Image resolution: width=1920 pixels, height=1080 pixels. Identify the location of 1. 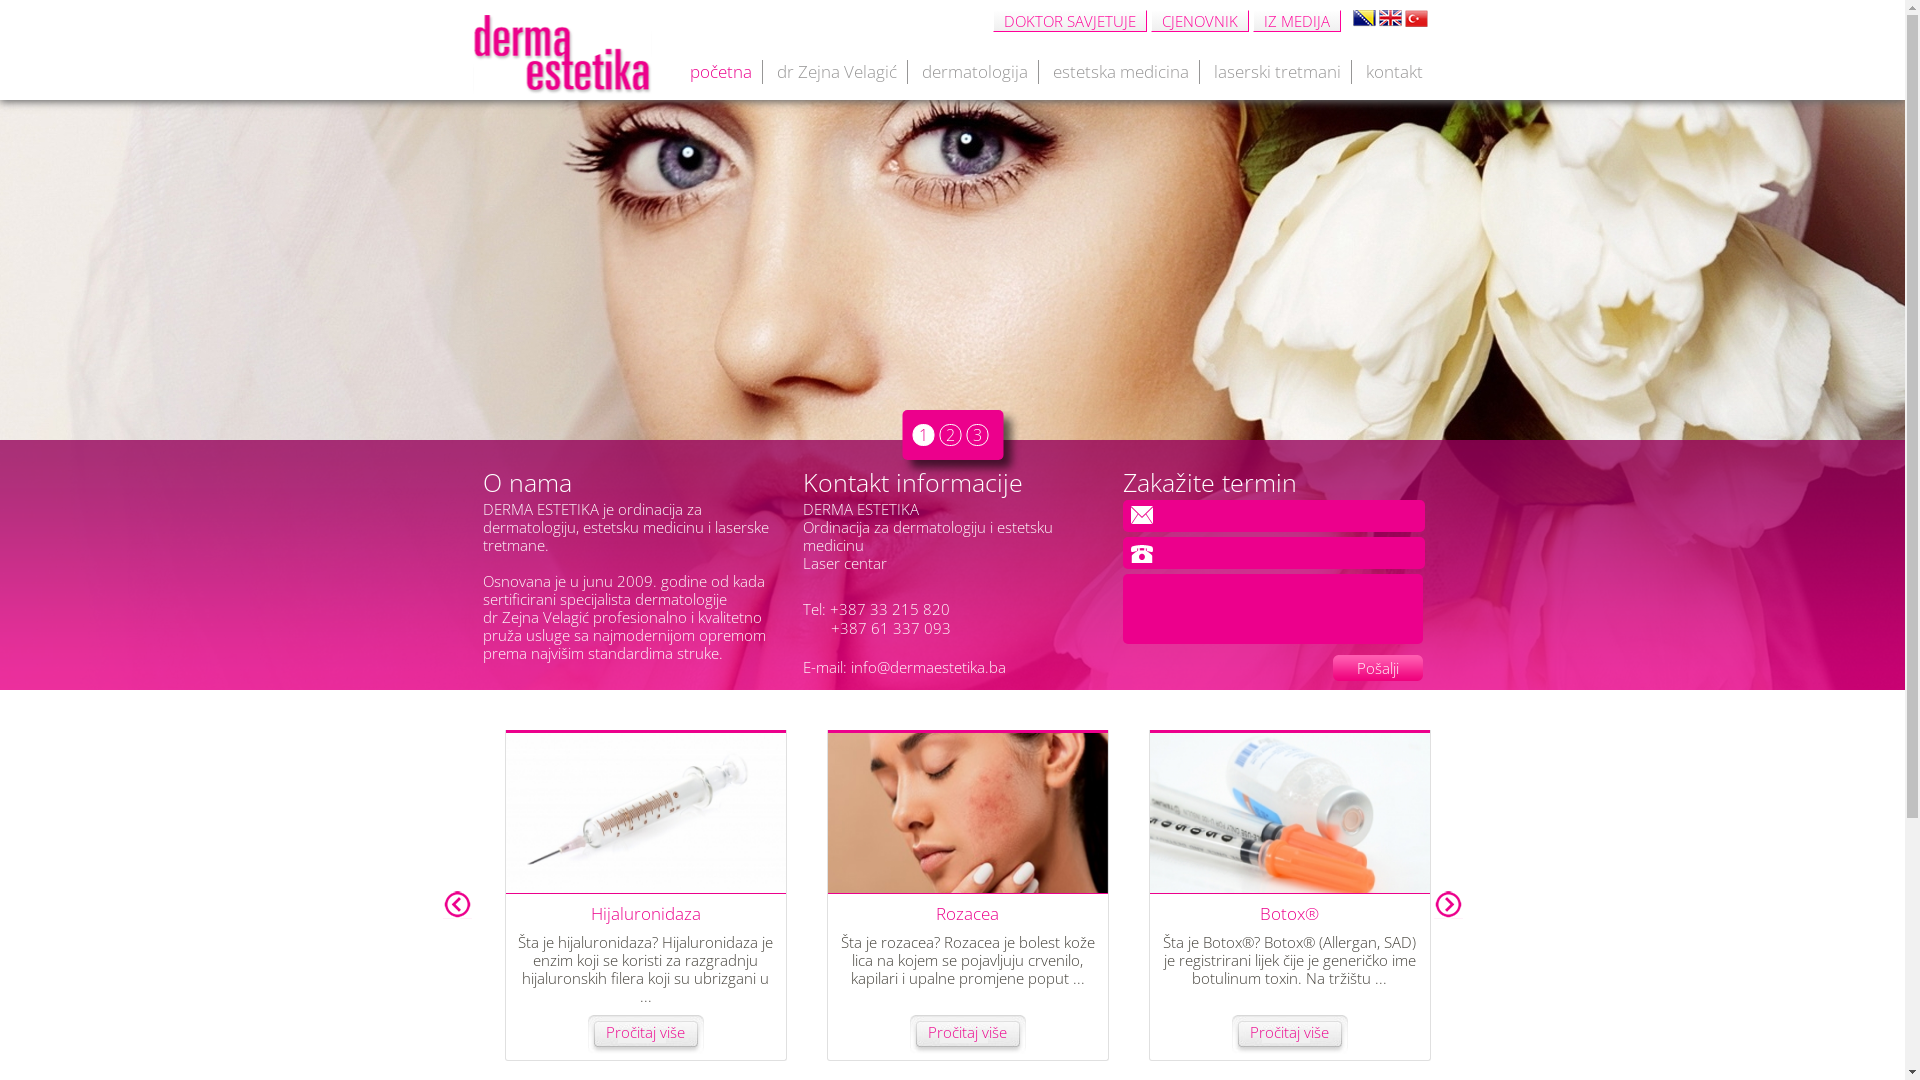
(923, 435).